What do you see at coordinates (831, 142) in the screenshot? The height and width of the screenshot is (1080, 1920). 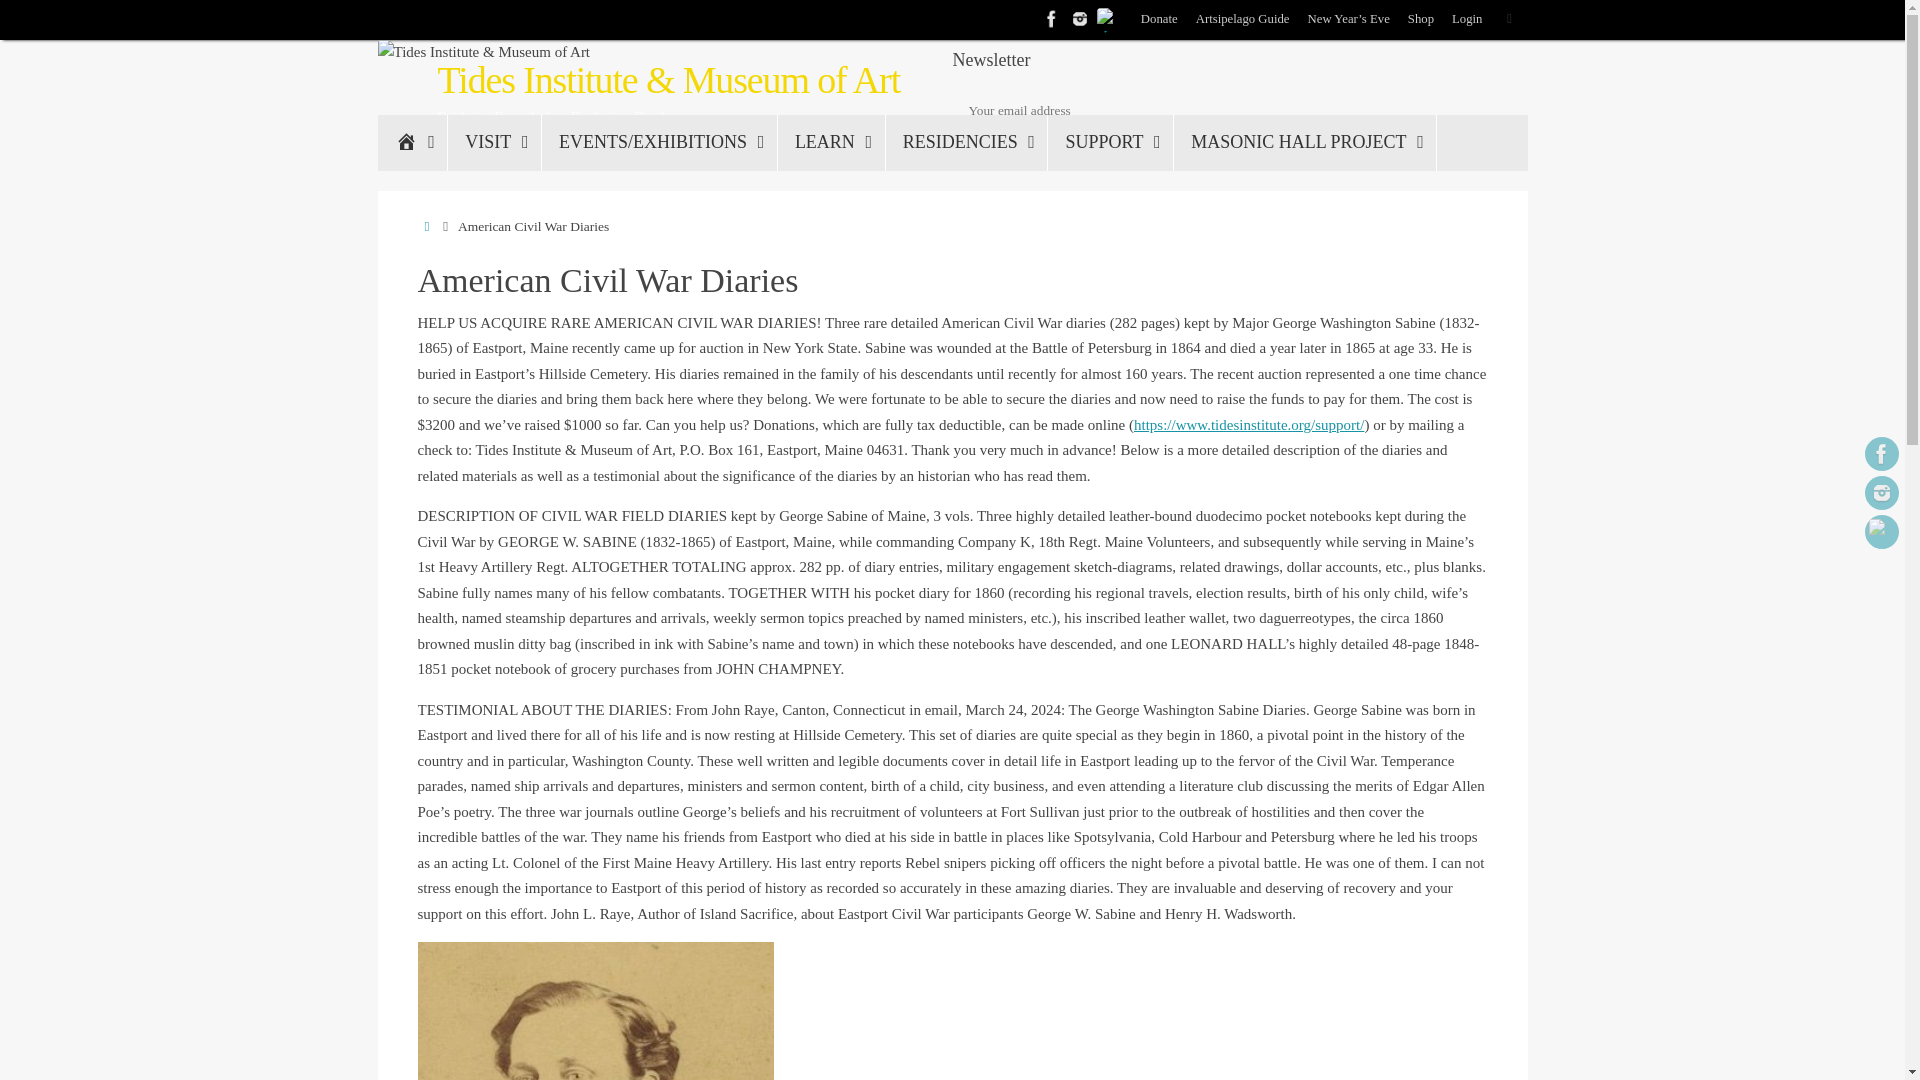 I see `LEARN` at bounding box center [831, 142].